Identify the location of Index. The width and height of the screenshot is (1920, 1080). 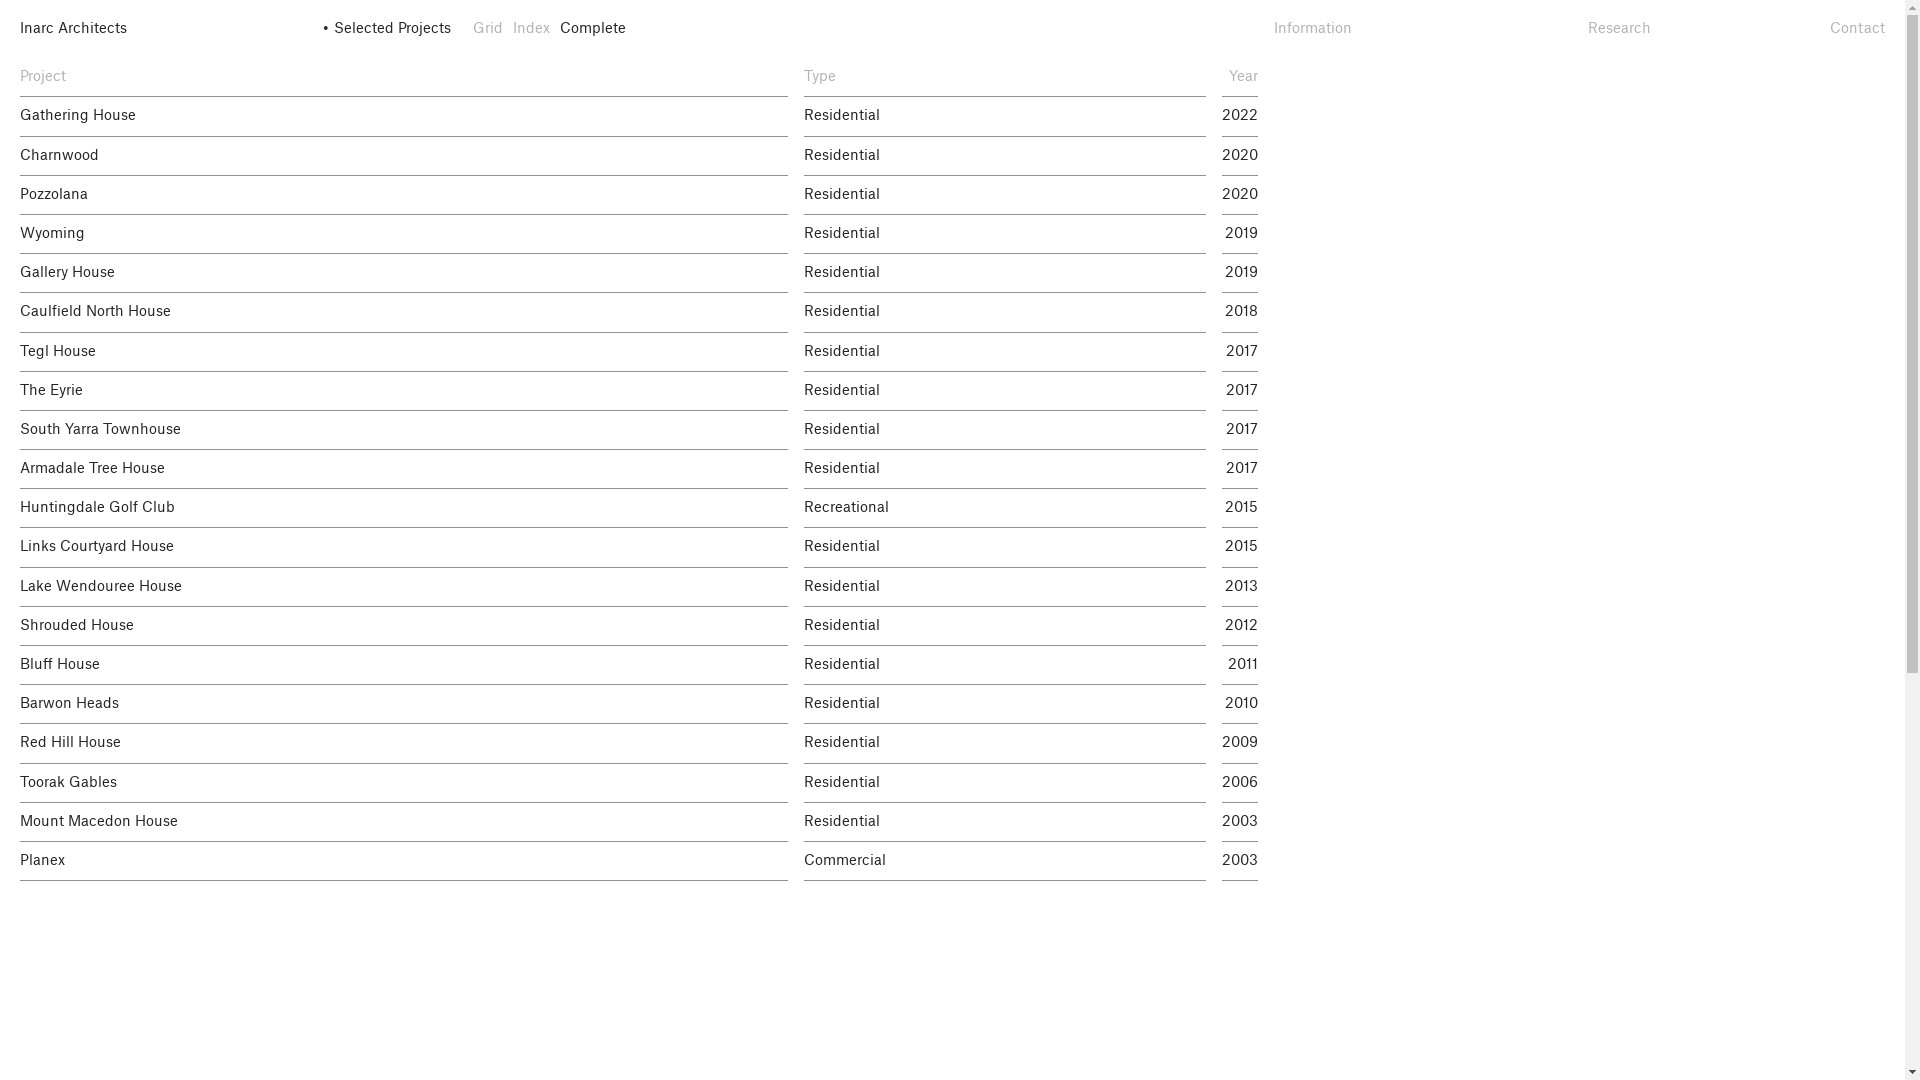
(530, 29).